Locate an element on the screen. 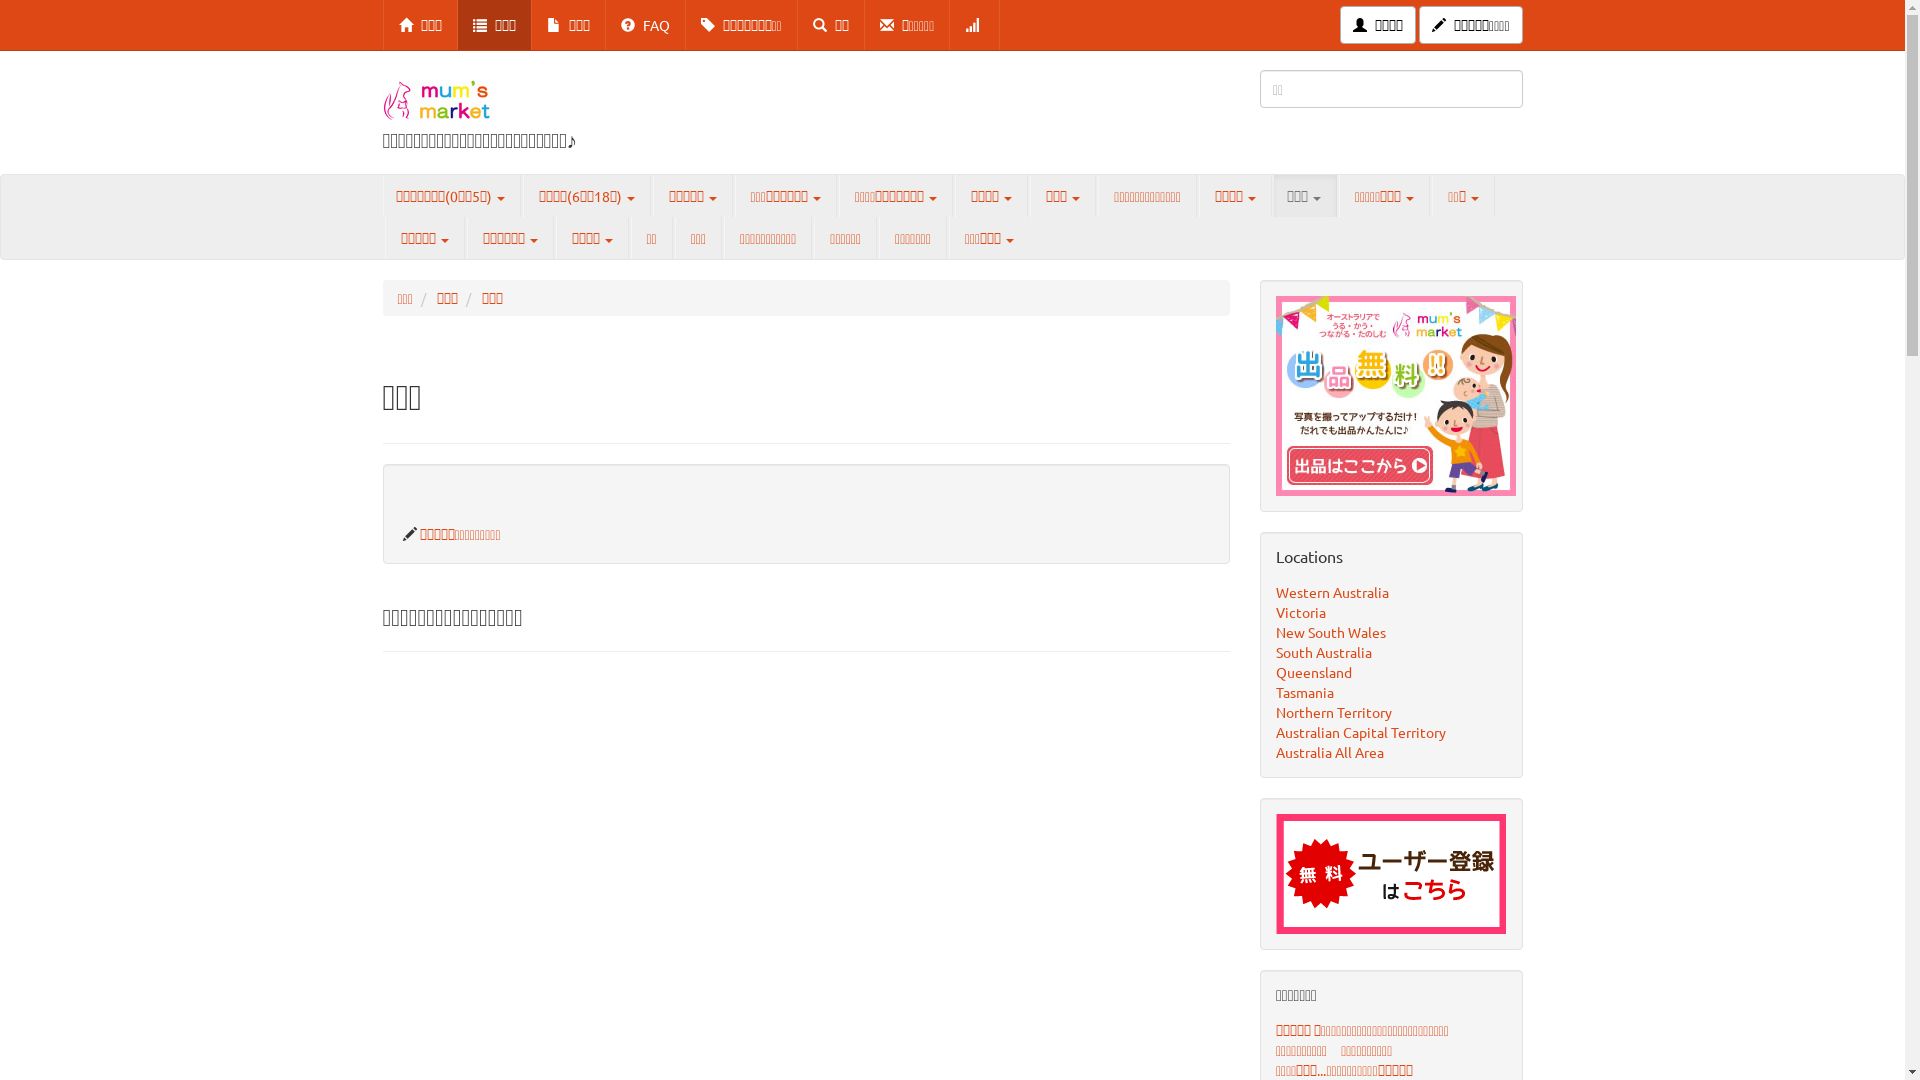 The width and height of the screenshot is (1920, 1080). FAQ is located at coordinates (646, 25).